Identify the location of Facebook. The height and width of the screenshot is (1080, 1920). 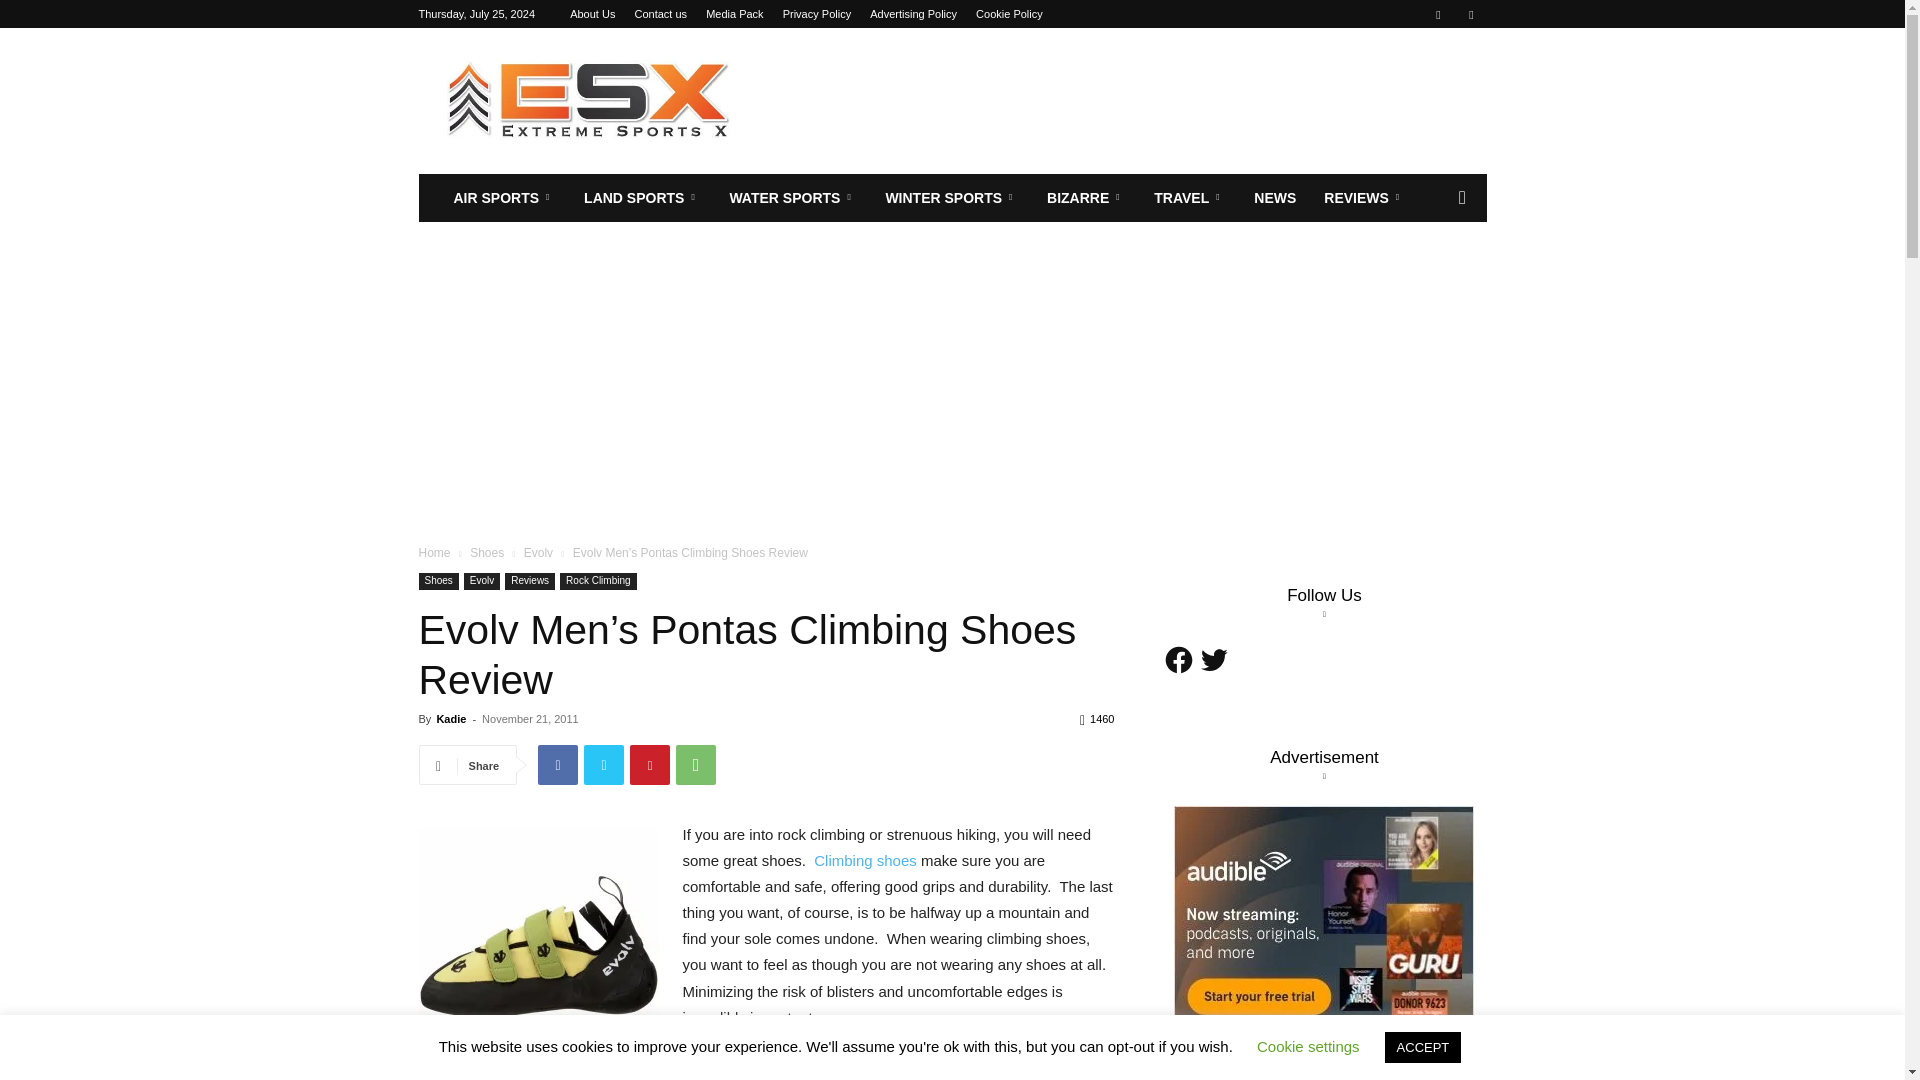
(1438, 14).